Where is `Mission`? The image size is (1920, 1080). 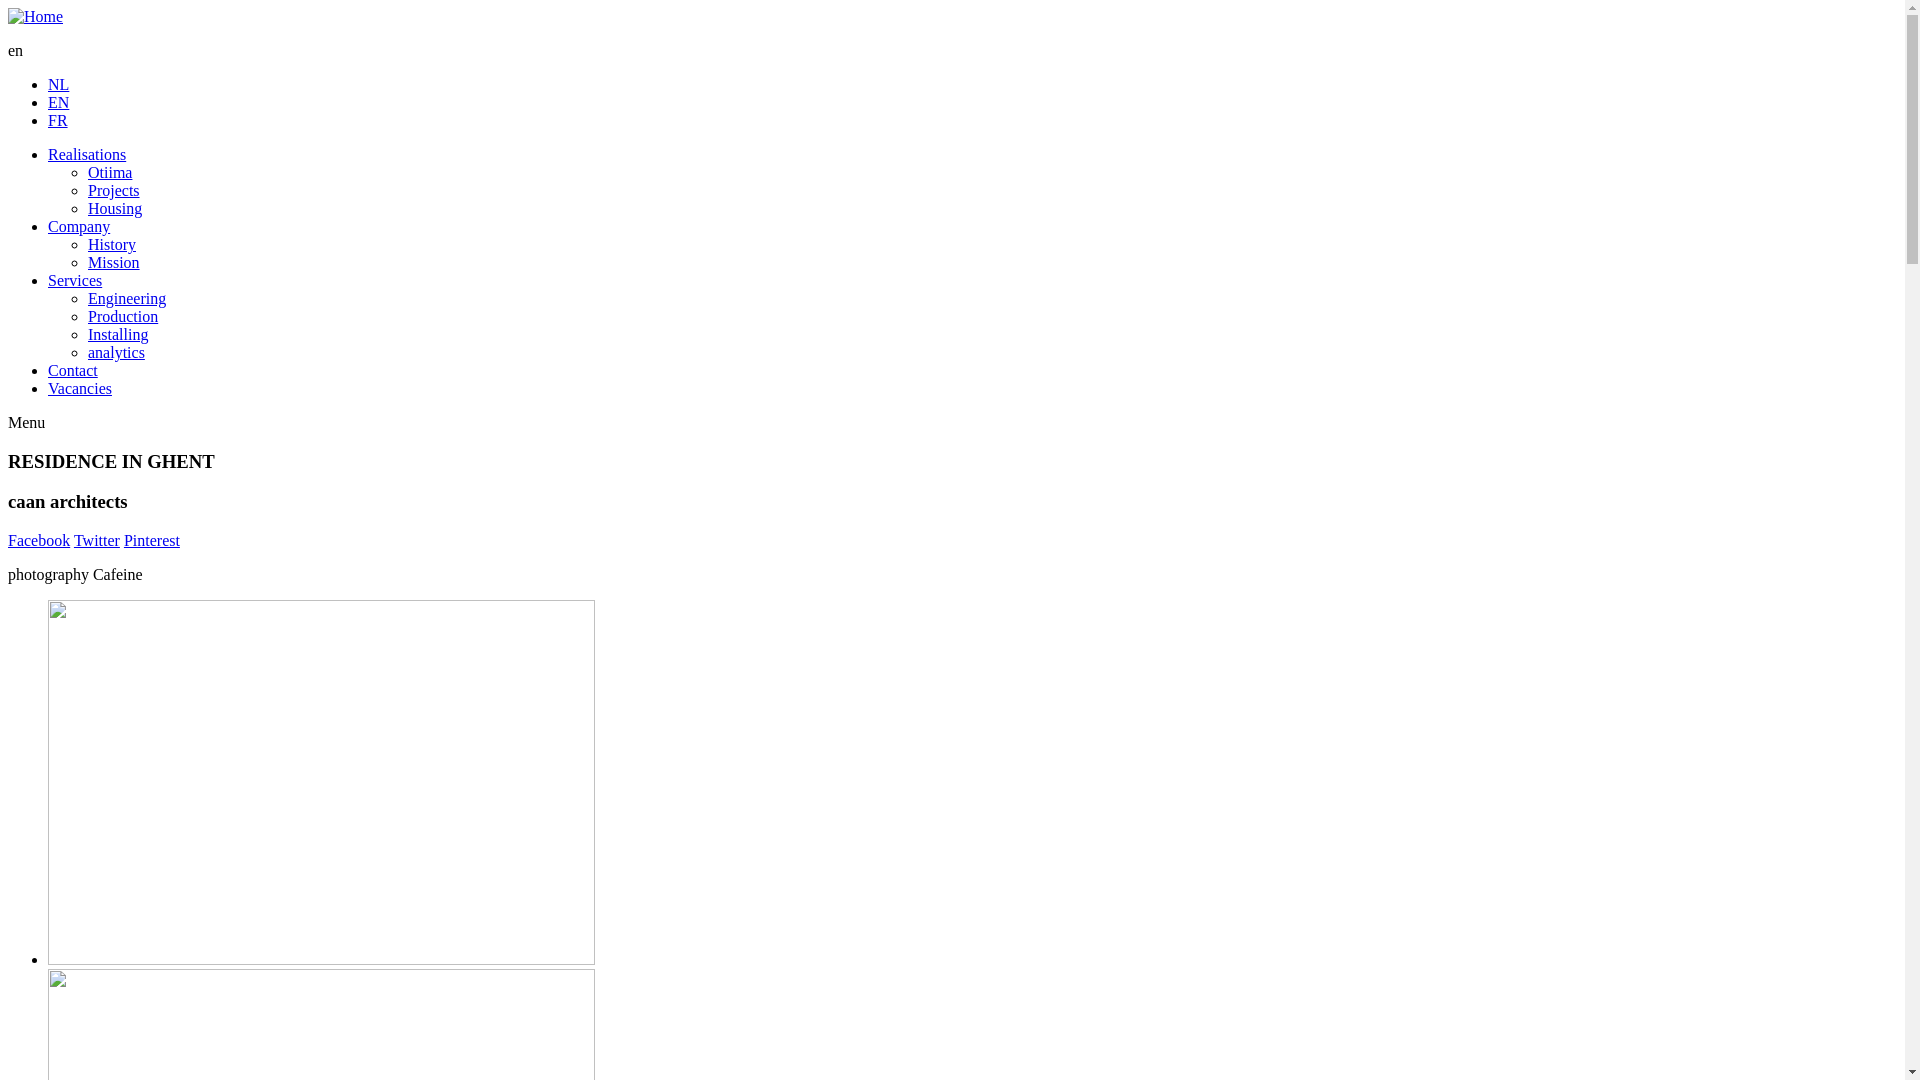
Mission is located at coordinates (114, 262).